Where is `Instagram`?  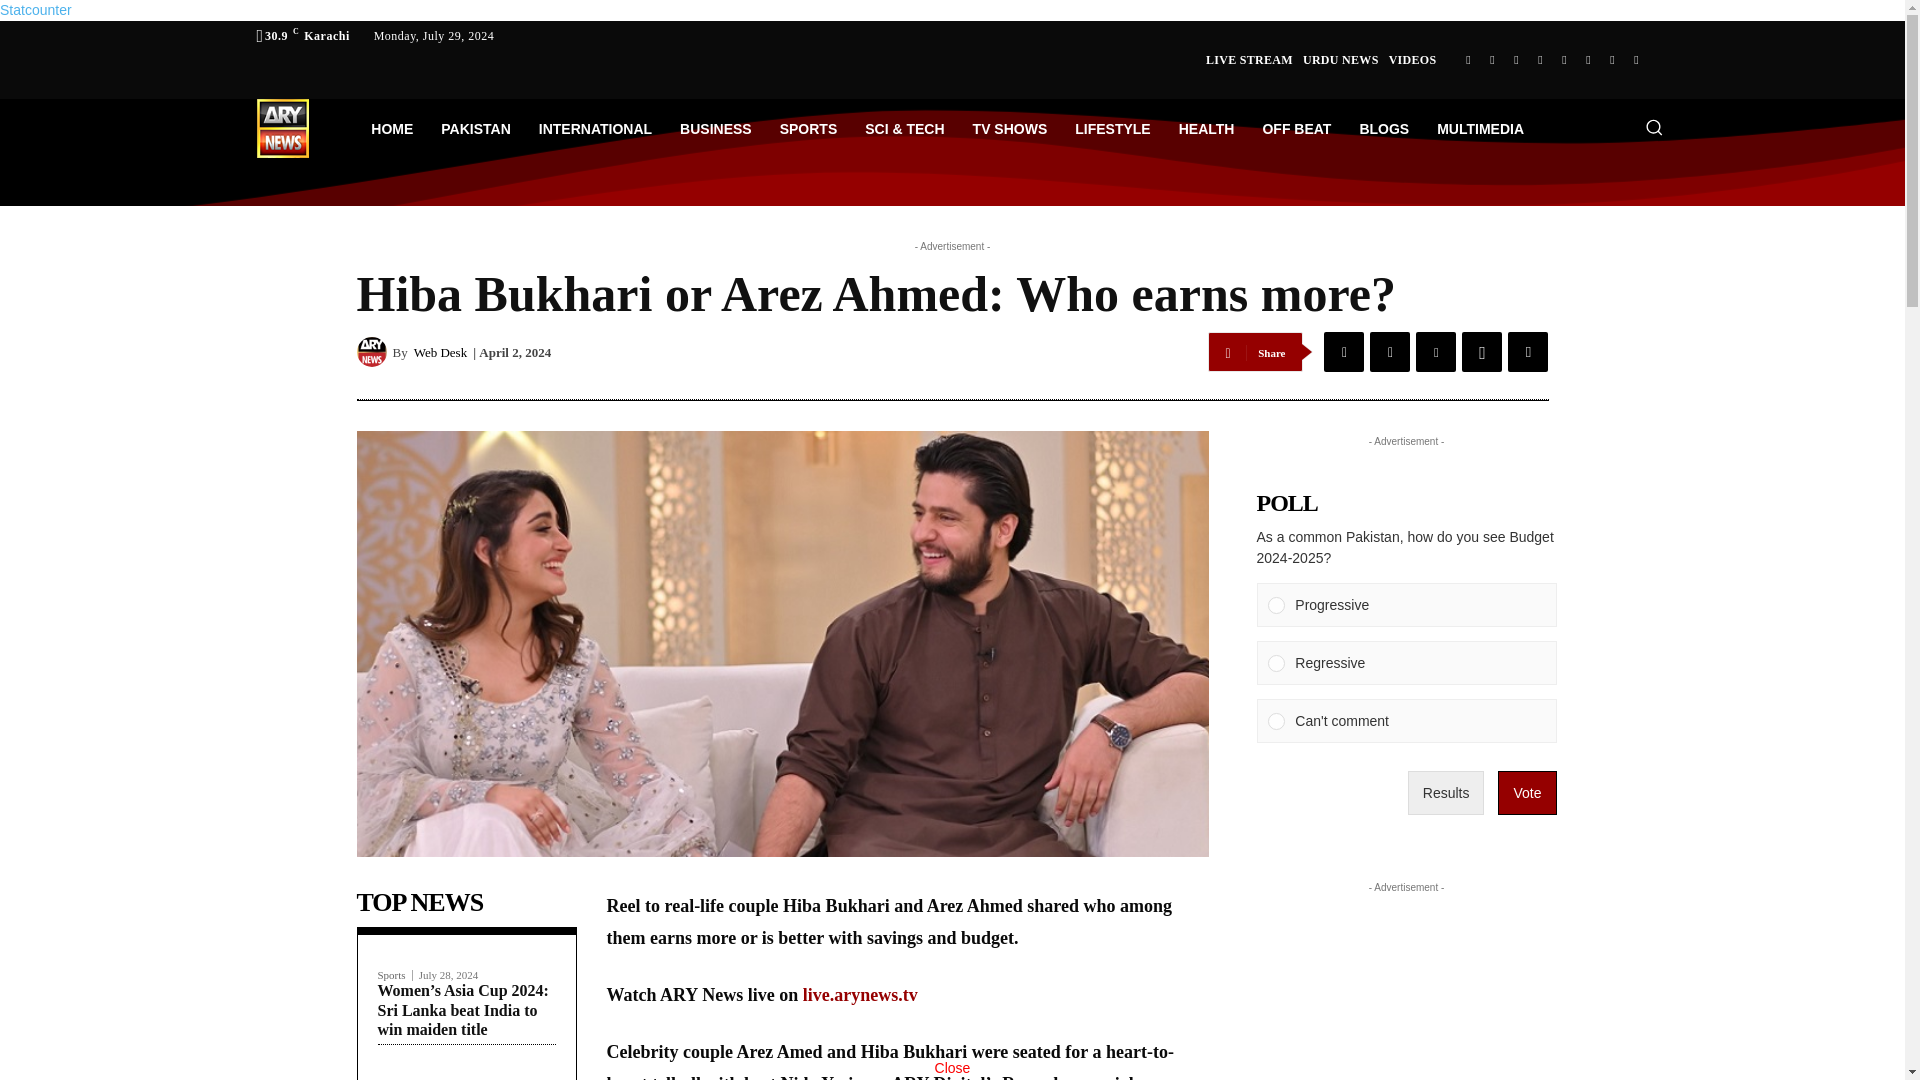 Instagram is located at coordinates (1516, 60).